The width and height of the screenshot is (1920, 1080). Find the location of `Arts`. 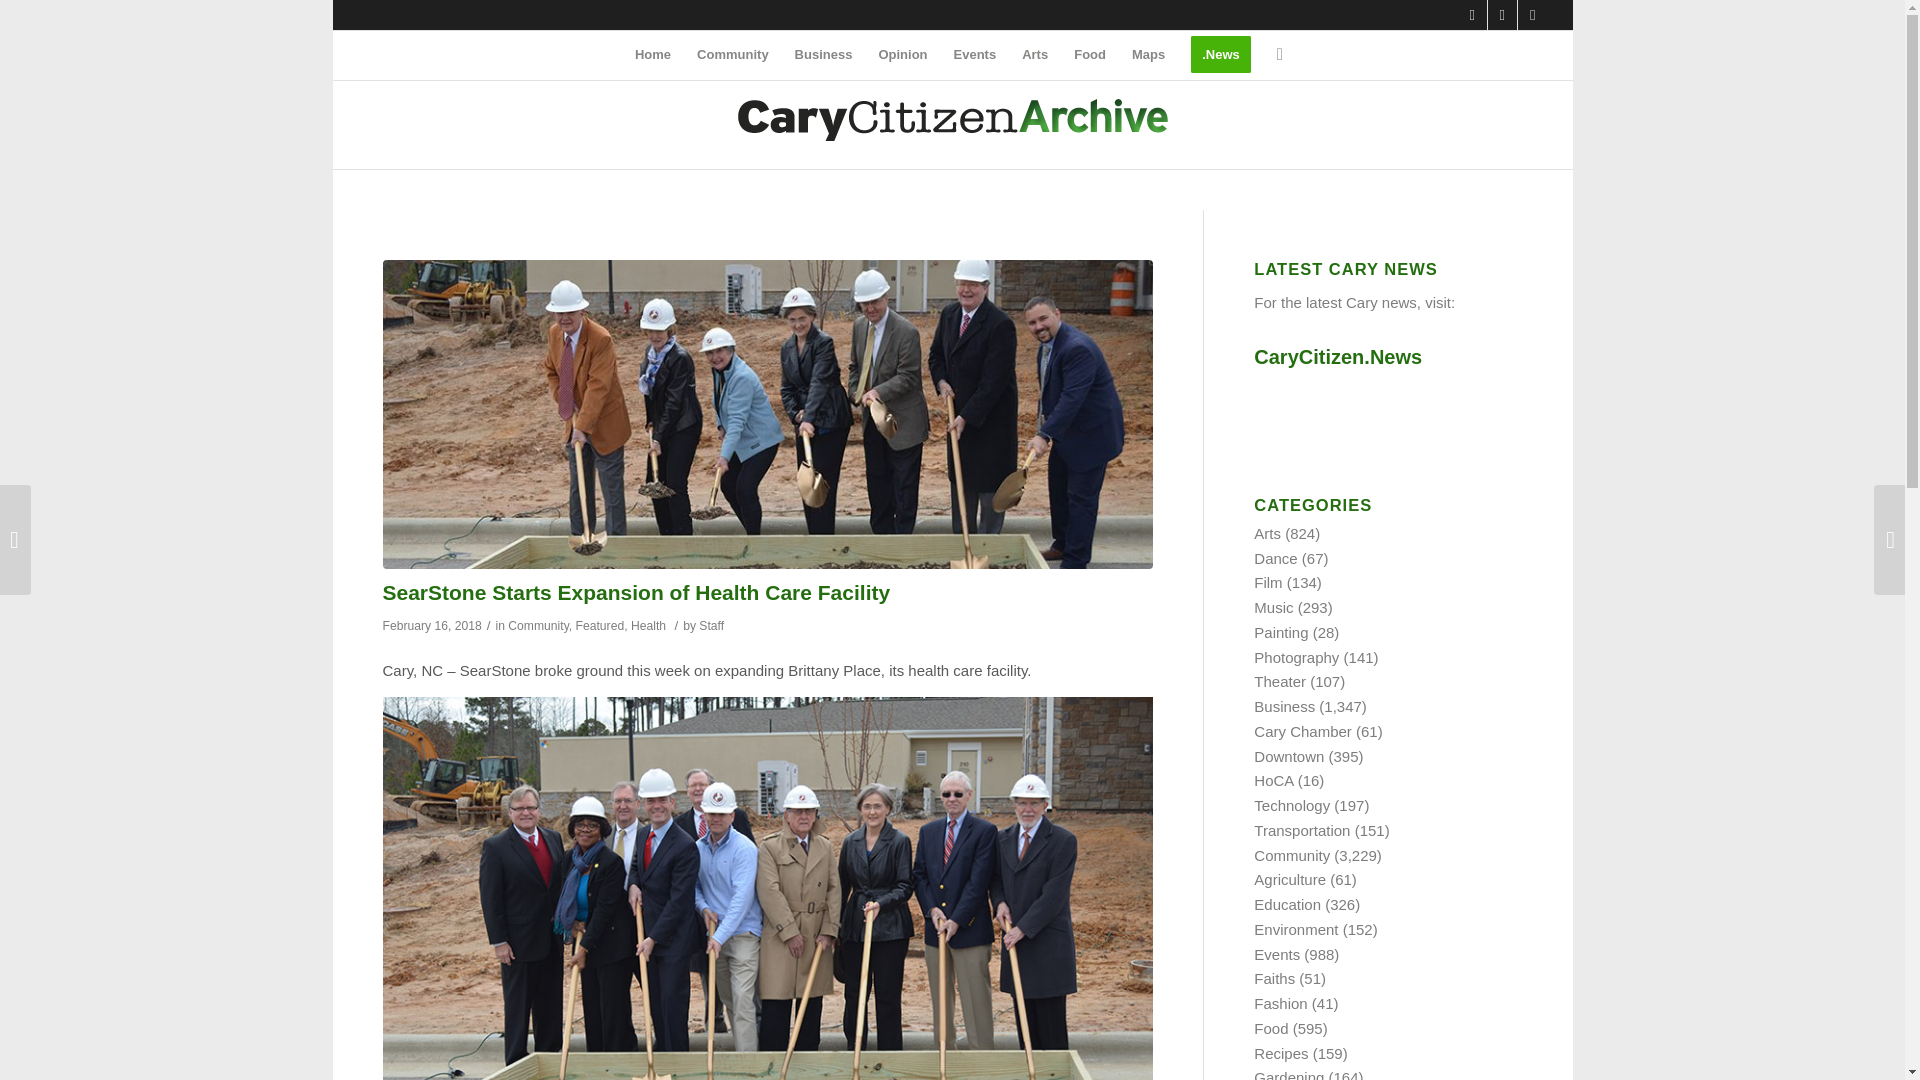

Arts is located at coordinates (1035, 54).